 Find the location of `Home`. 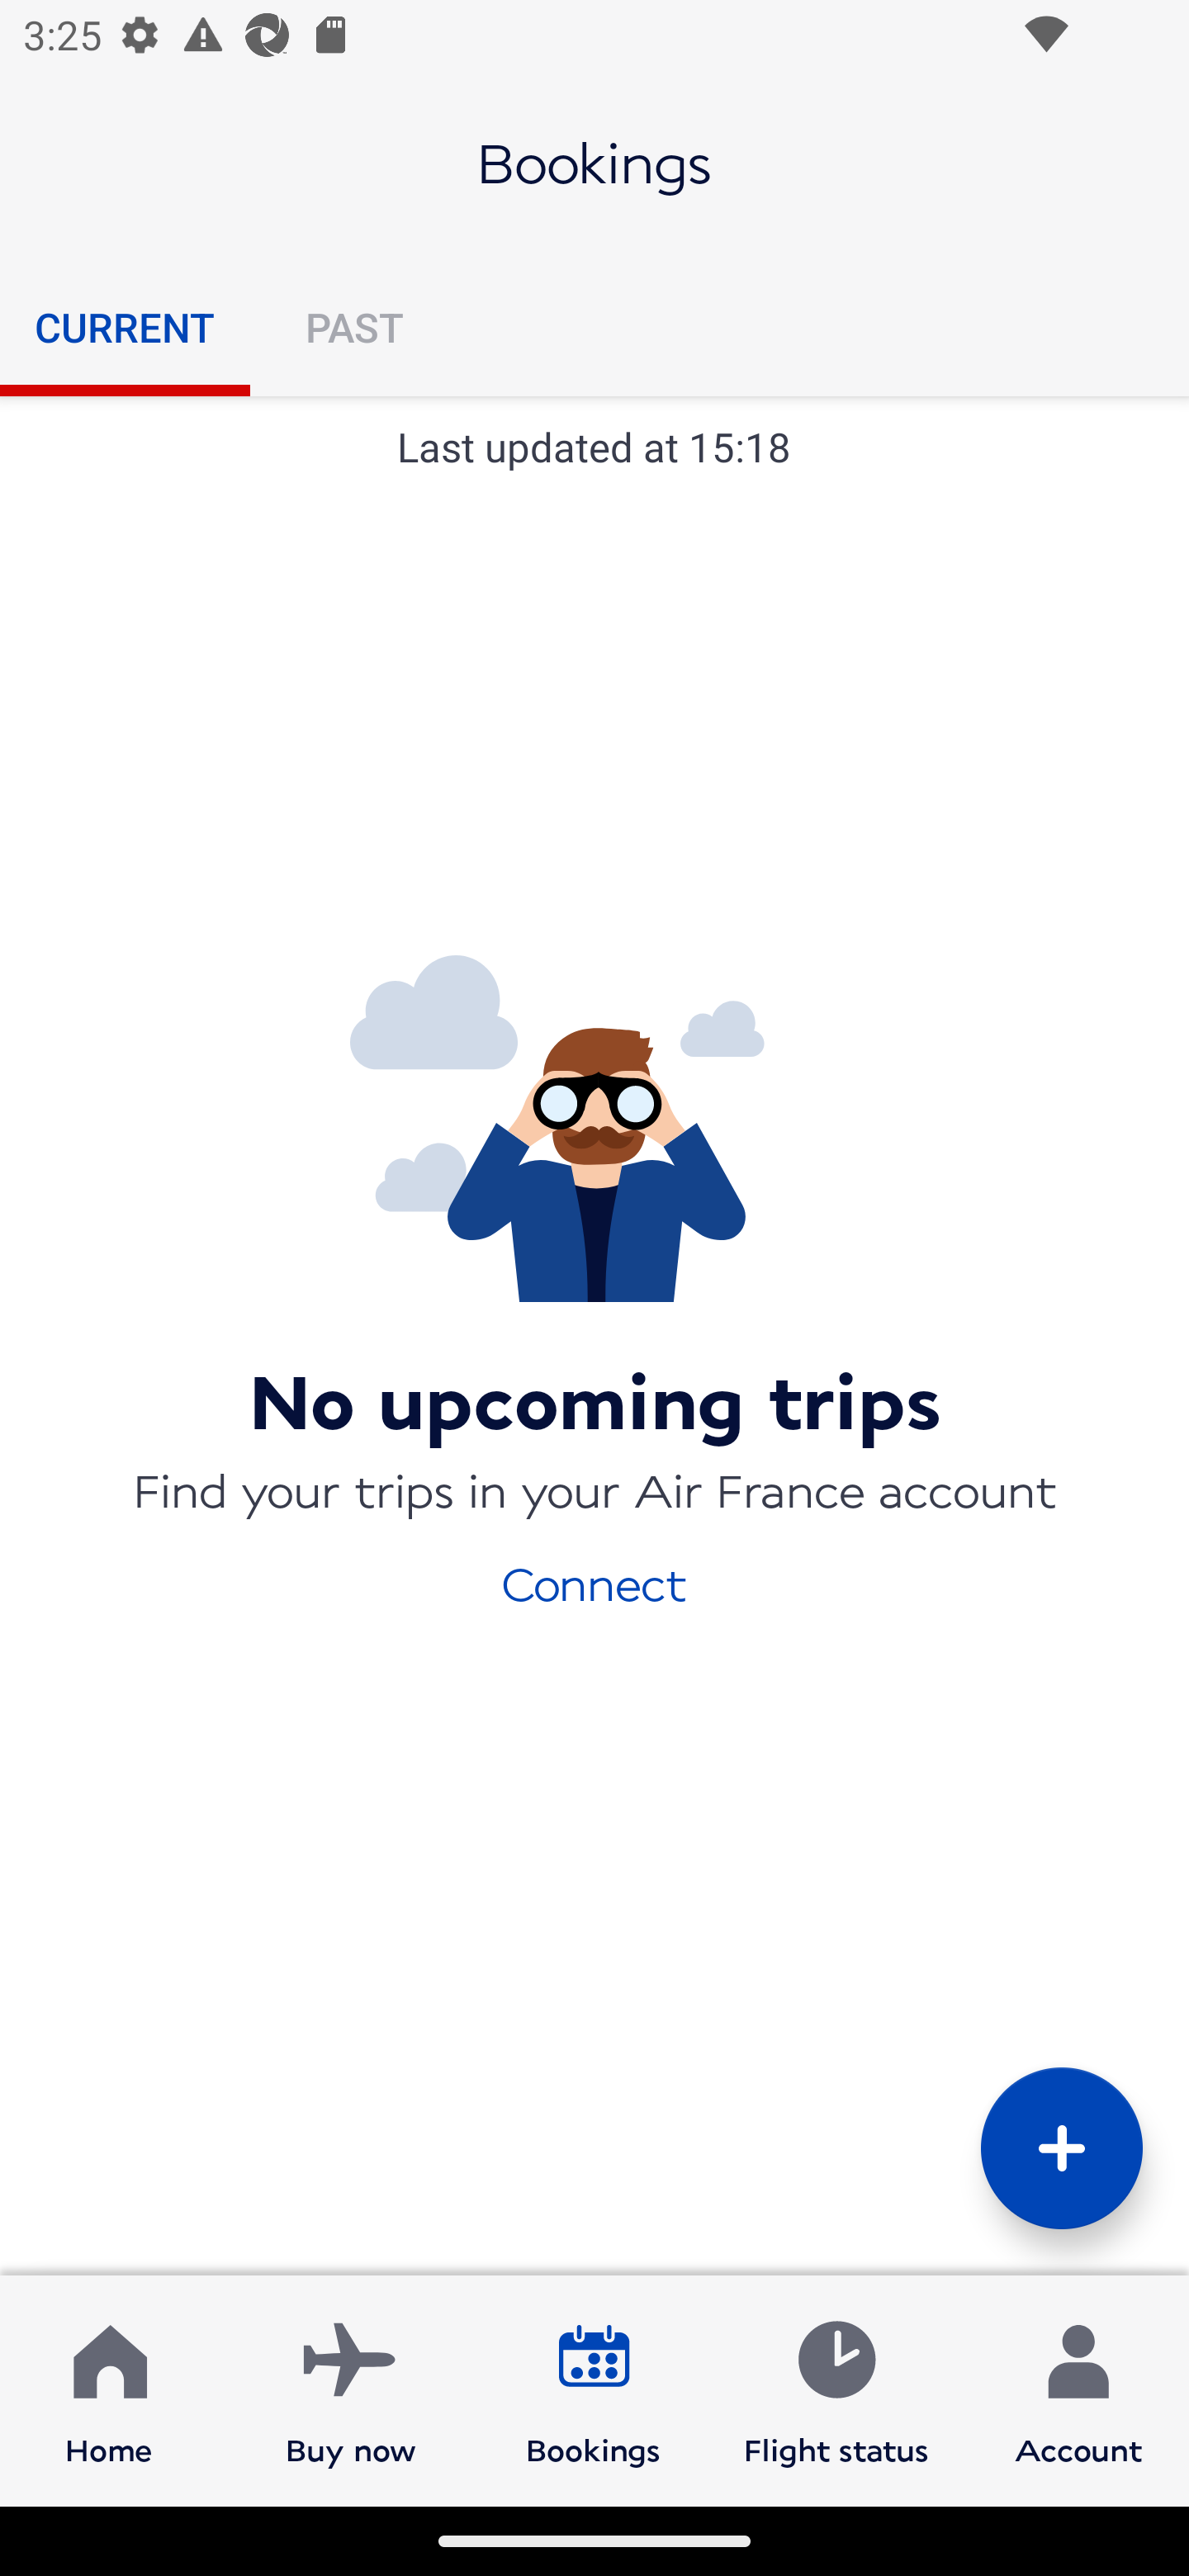

Home is located at coordinates (109, 2389).